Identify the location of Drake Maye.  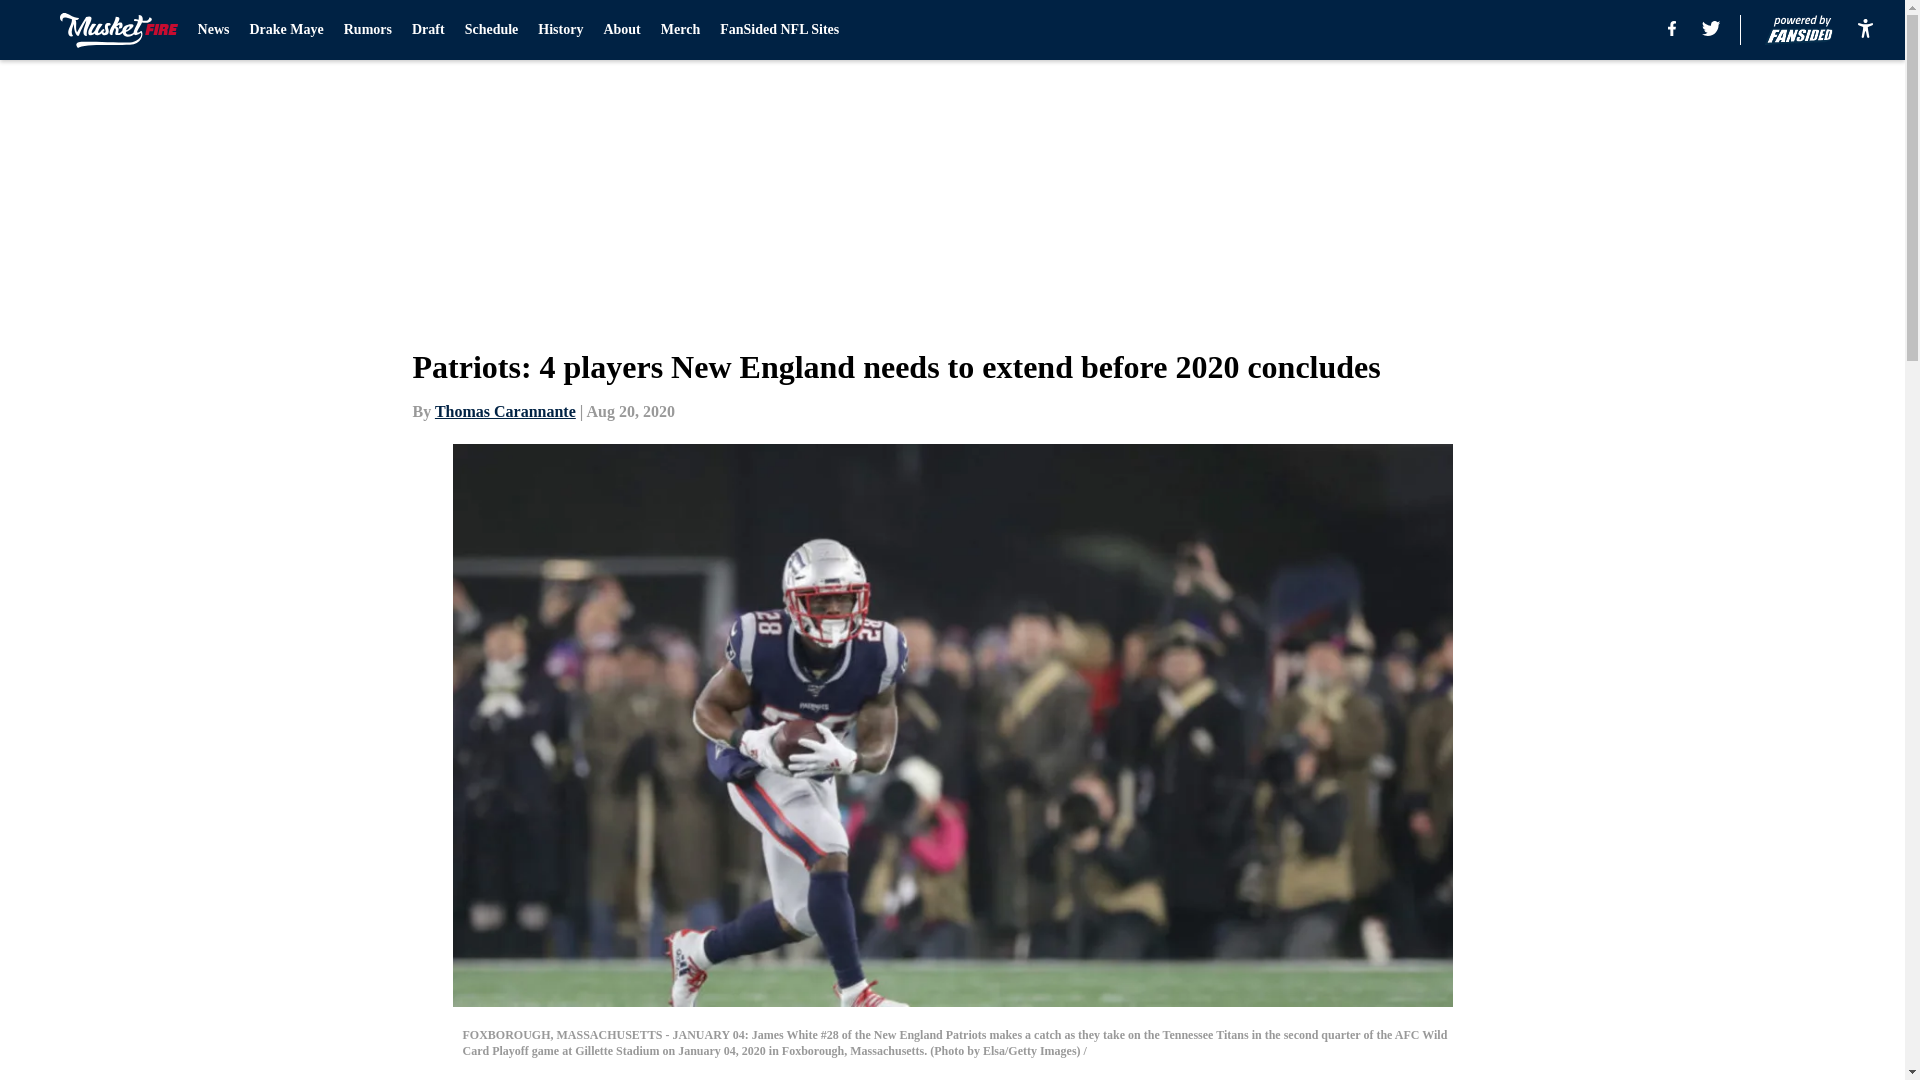
(286, 30).